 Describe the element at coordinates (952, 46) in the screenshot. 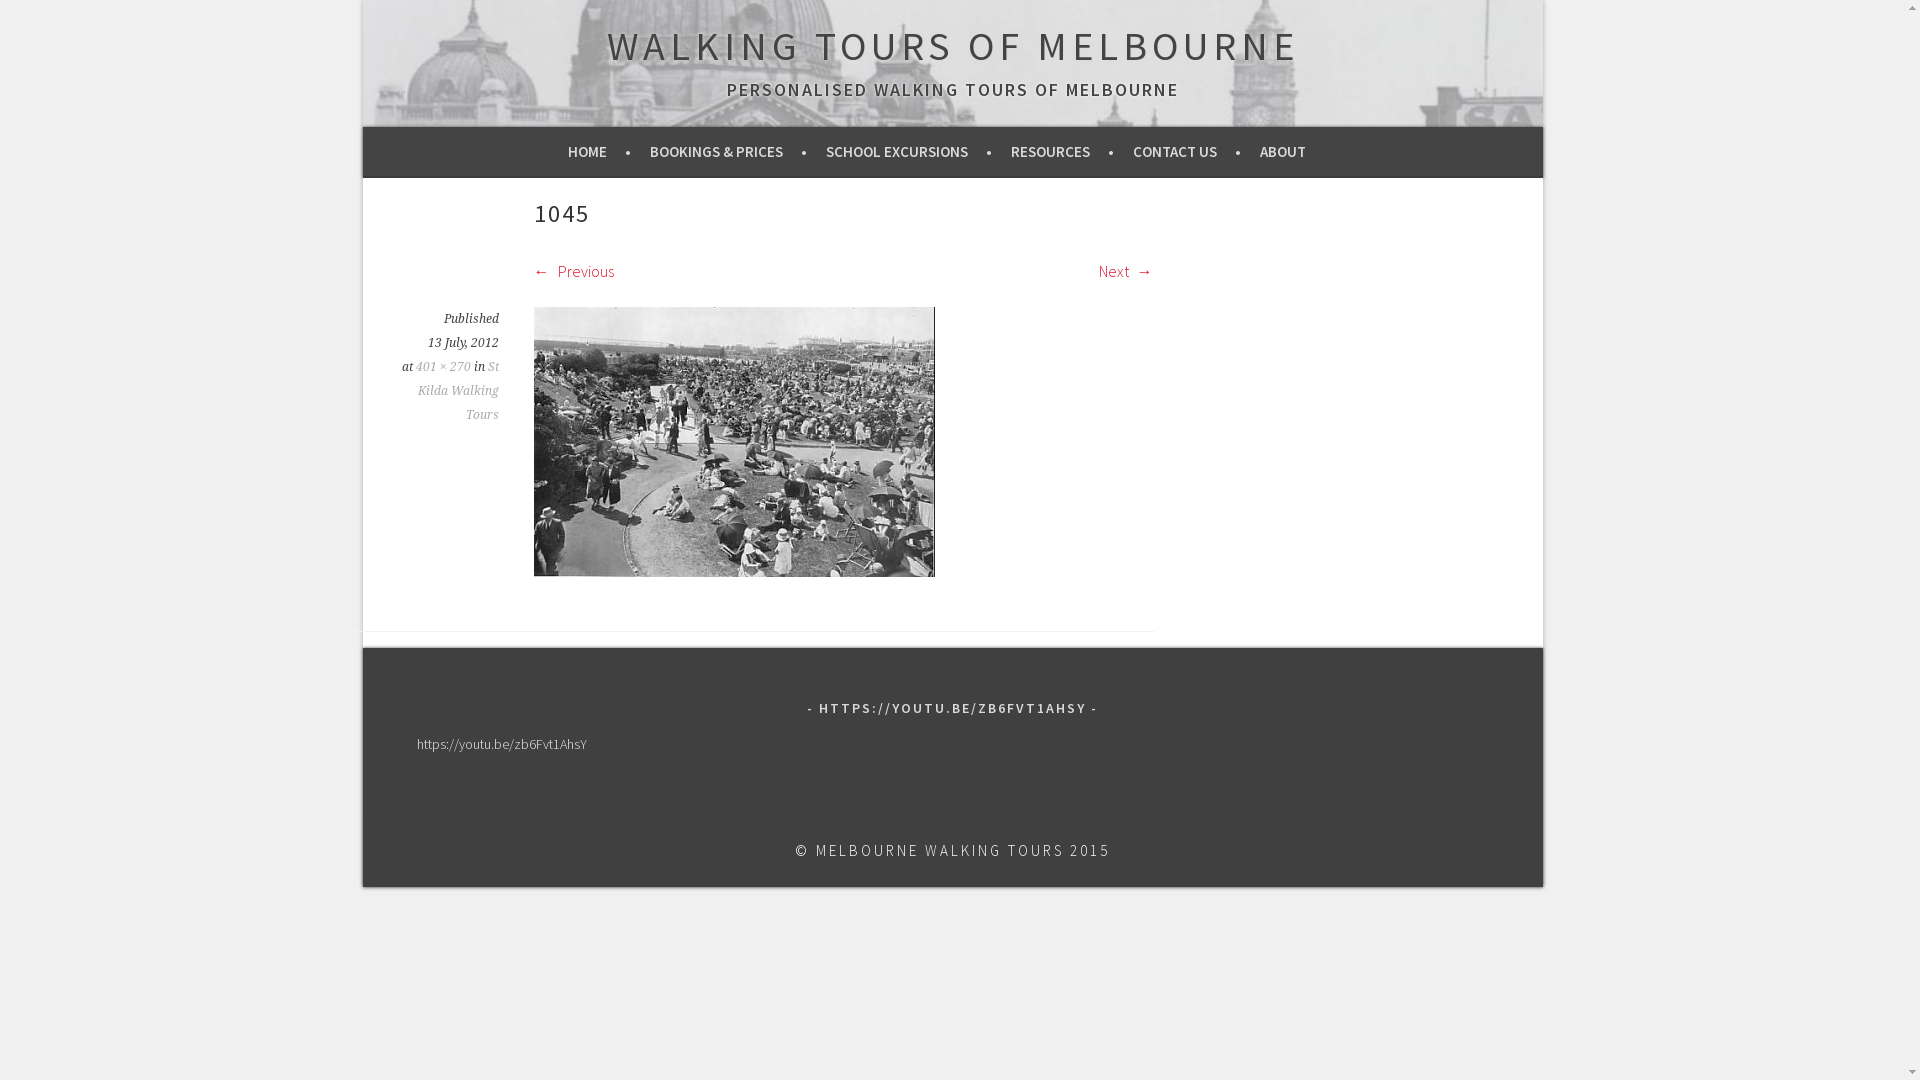

I see `WALKING TOURS OF MELBOURNE` at that location.